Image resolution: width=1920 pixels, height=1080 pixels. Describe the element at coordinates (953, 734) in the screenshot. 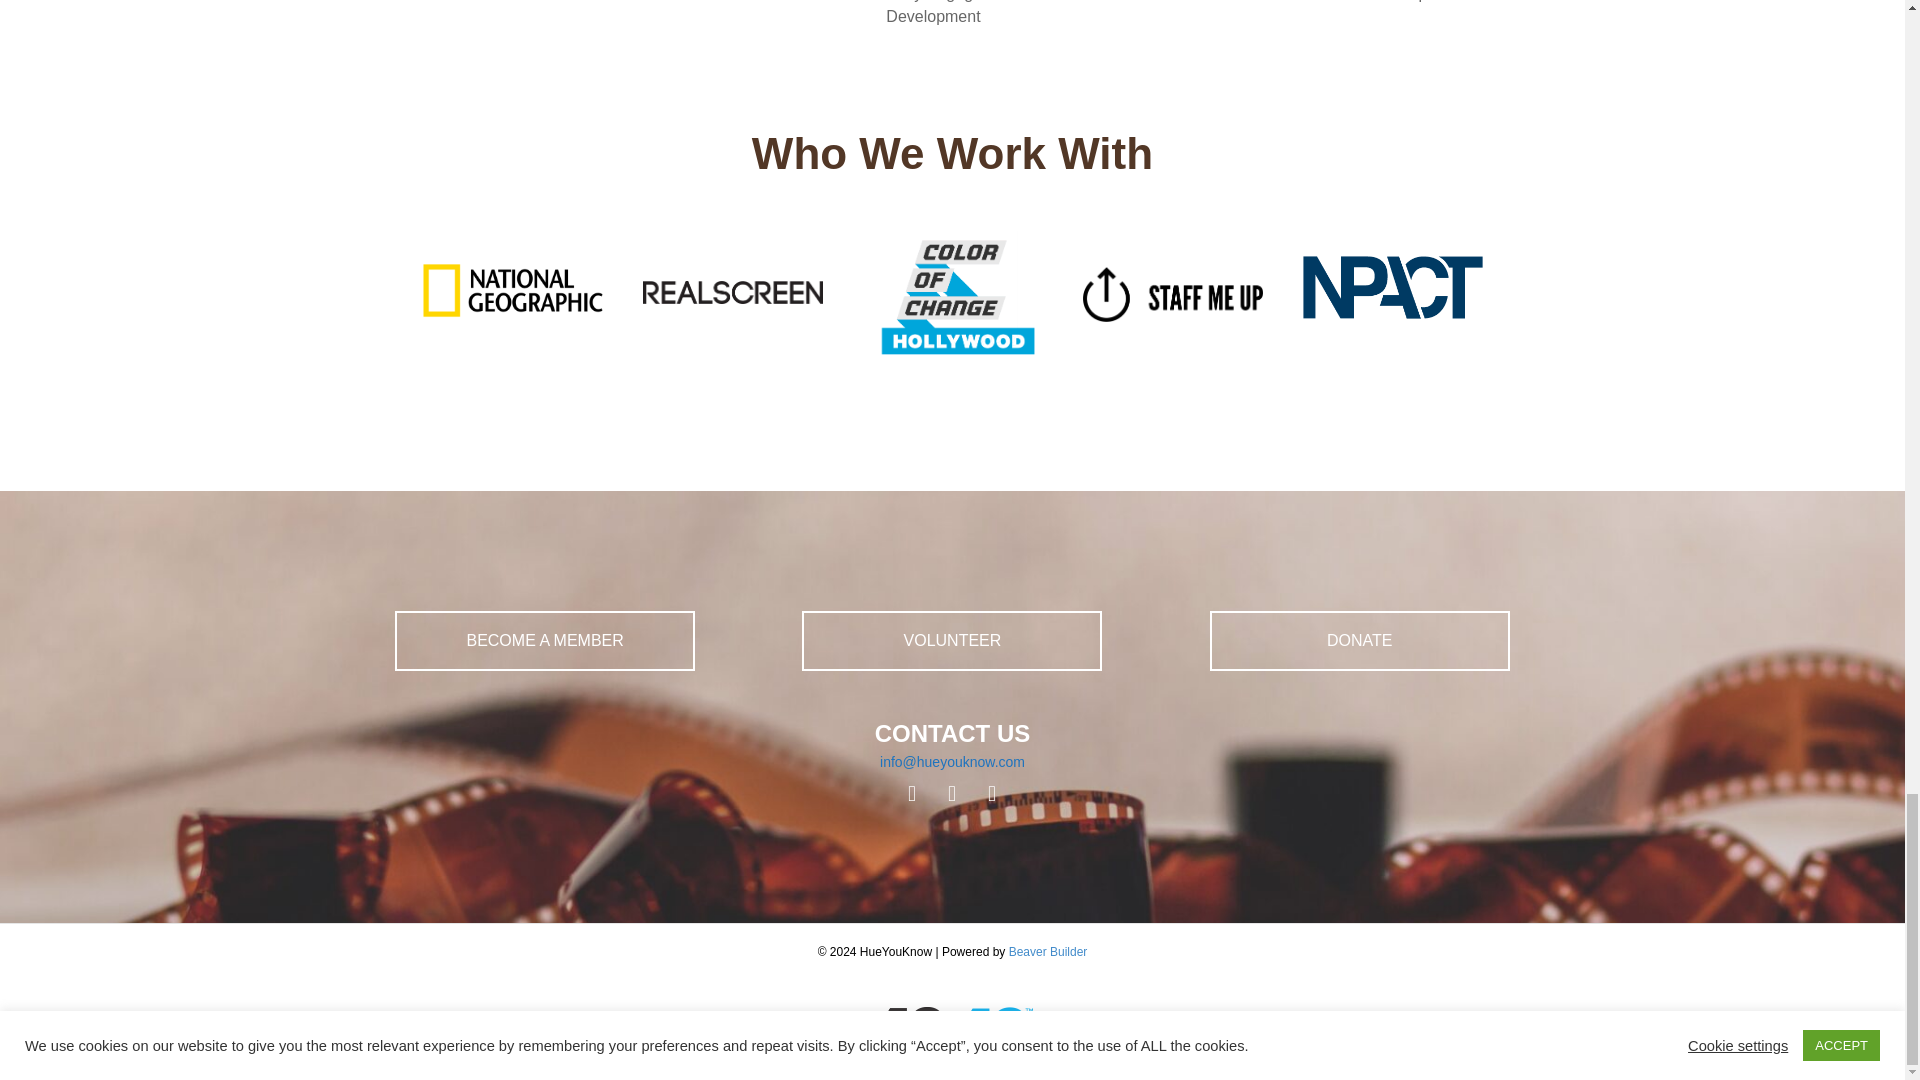

I see `CONTACT US` at that location.